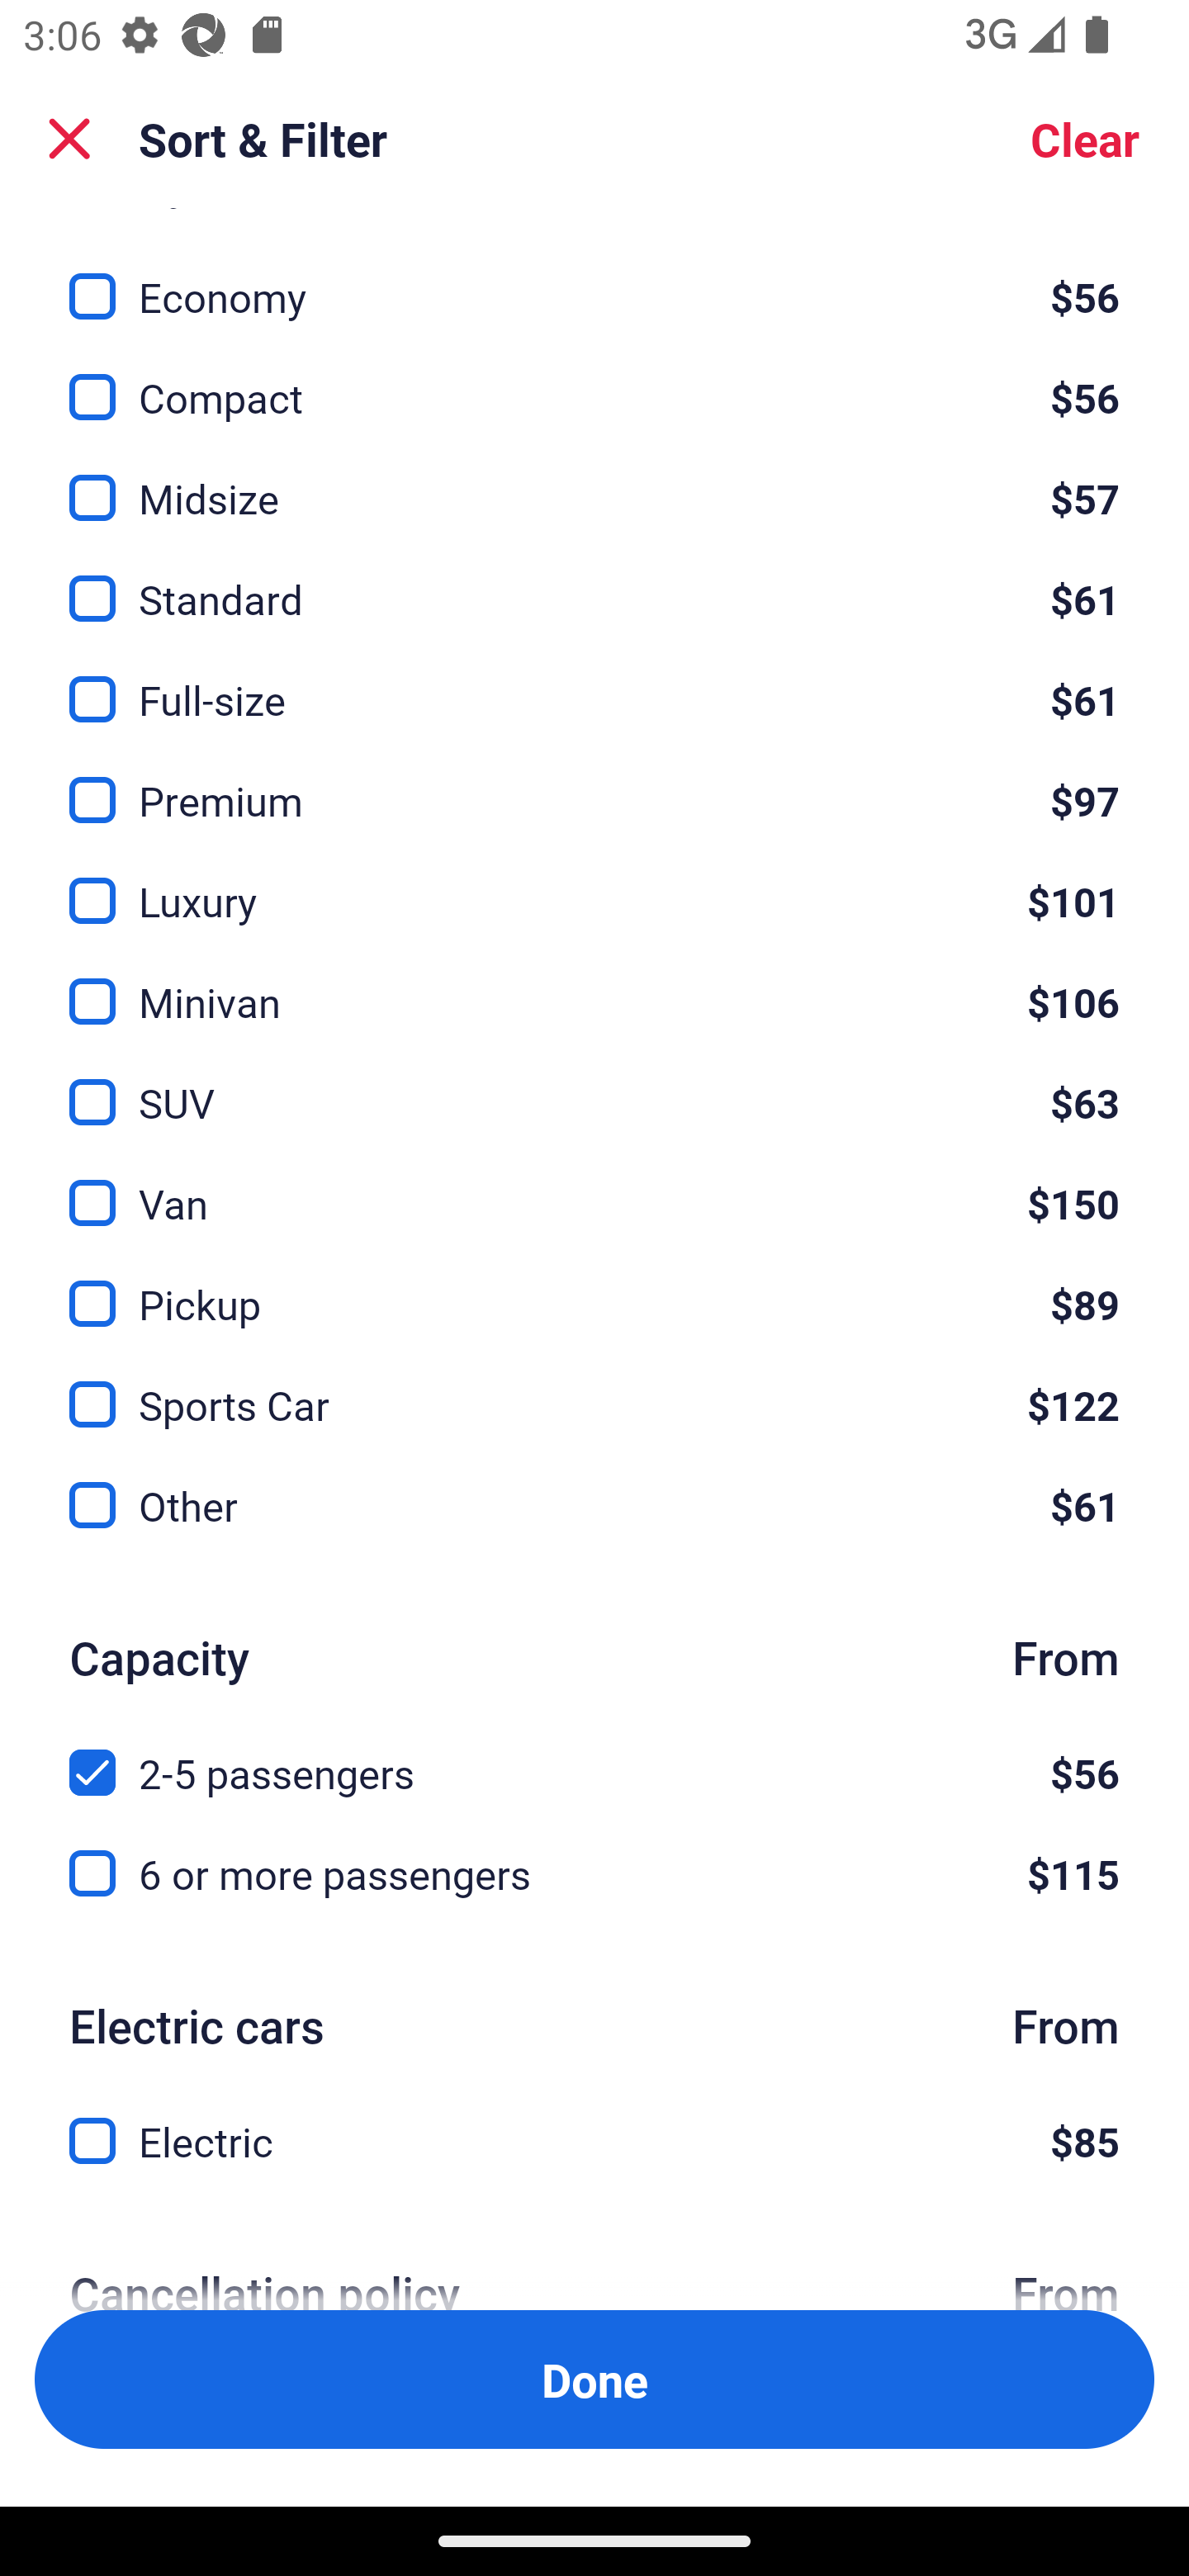 Image resolution: width=1189 pixels, height=2576 pixels. I want to click on Sports Car, $122 Sports Car $122, so click(594, 1387).